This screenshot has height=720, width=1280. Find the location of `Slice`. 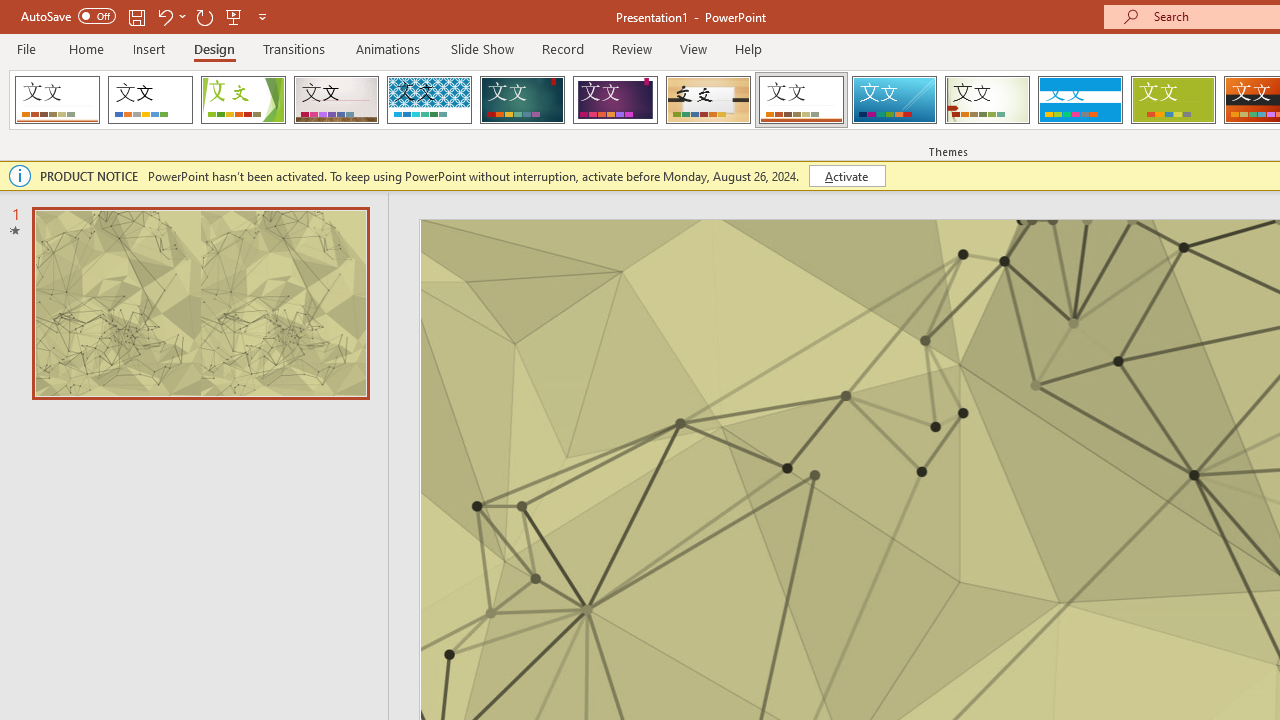

Slice is located at coordinates (894, 100).